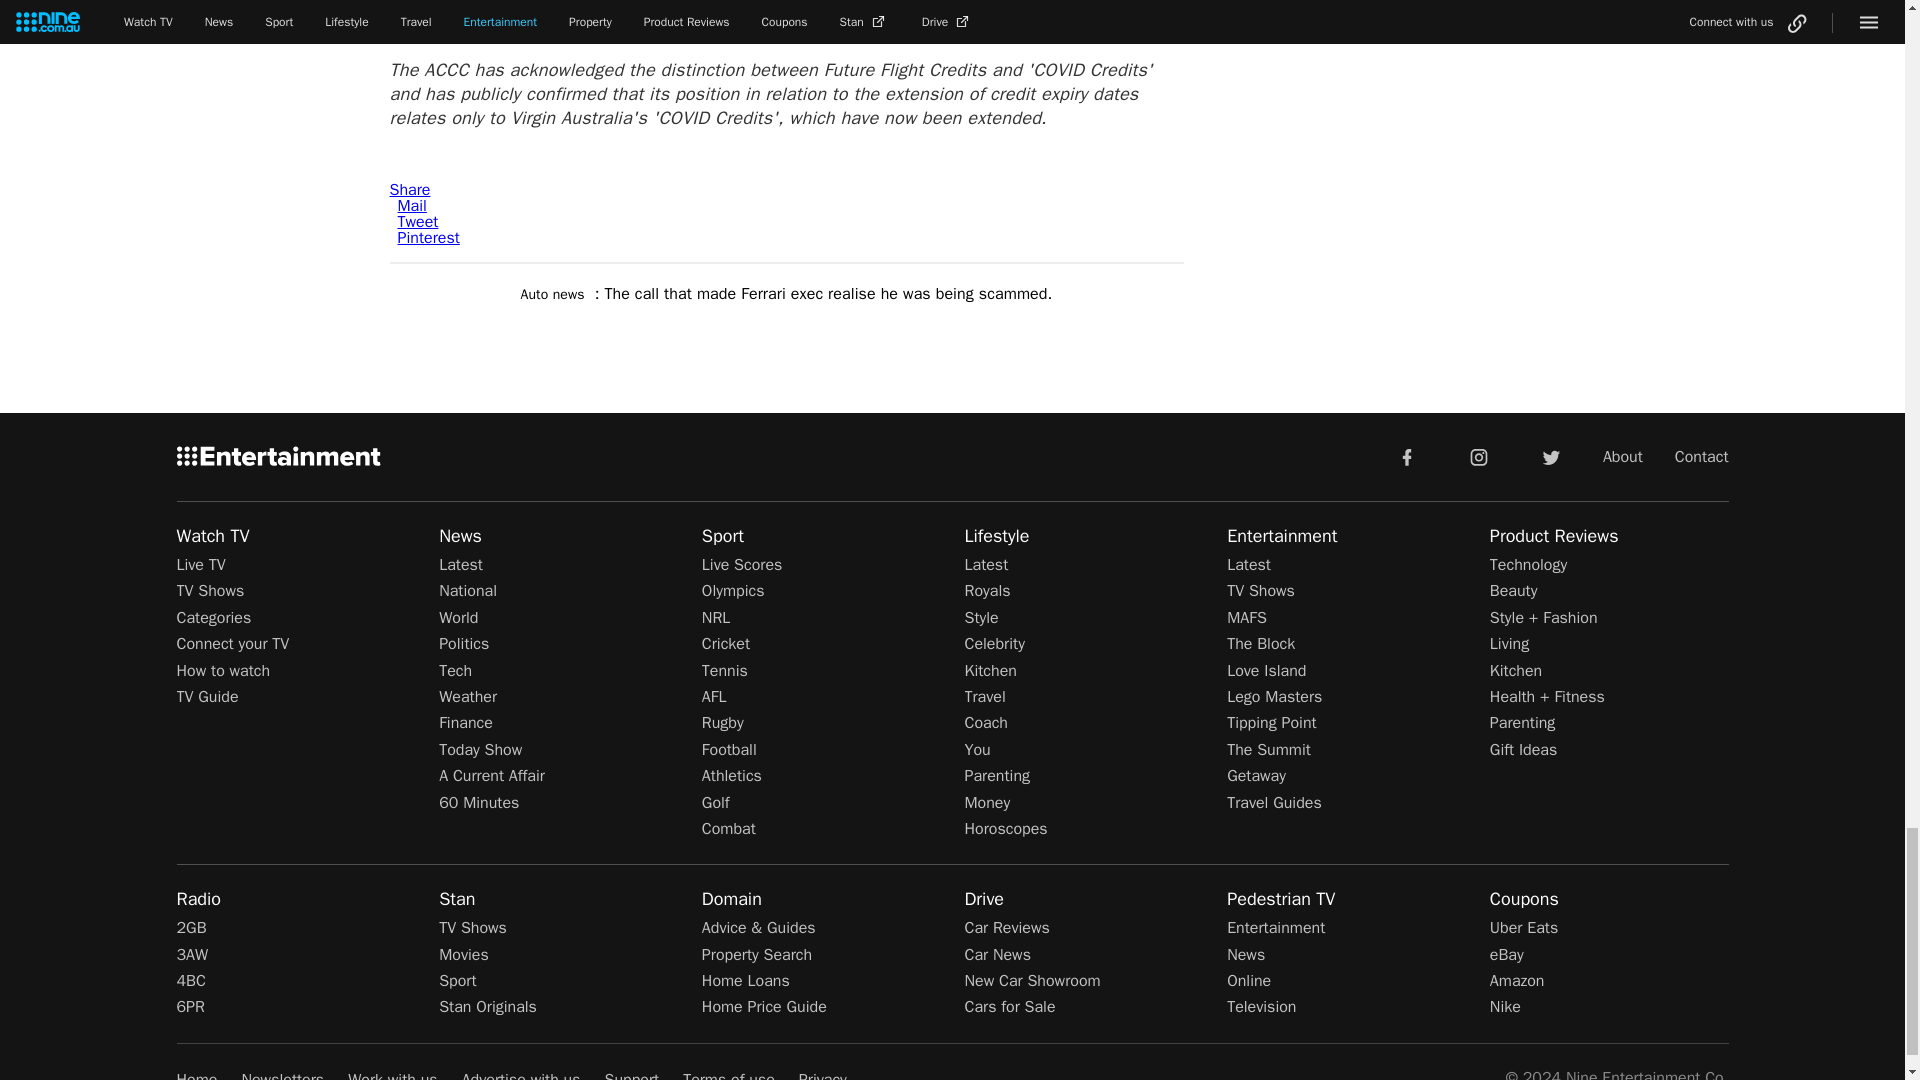  What do you see at coordinates (418, 222) in the screenshot?
I see `Tweet` at bounding box center [418, 222].